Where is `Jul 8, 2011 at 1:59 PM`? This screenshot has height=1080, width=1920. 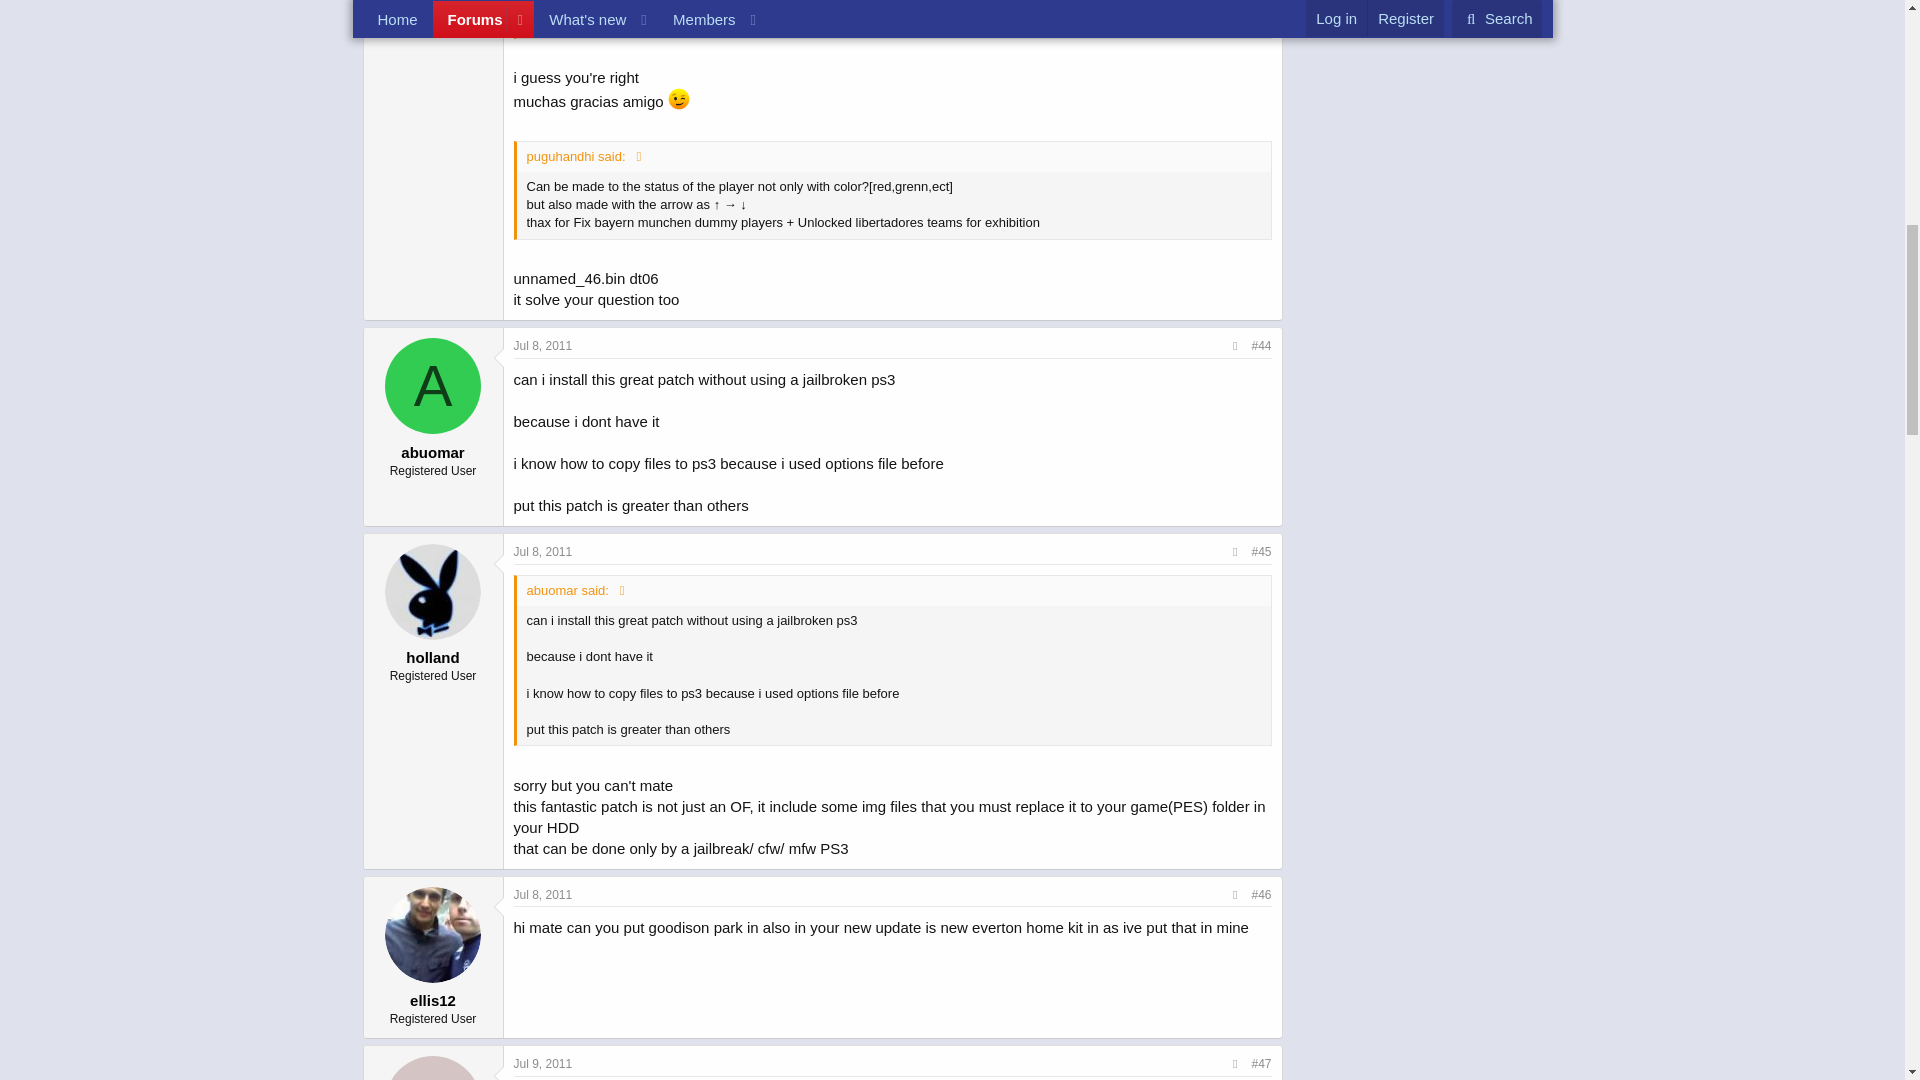
Jul 8, 2011 at 1:59 PM is located at coordinates (543, 894).